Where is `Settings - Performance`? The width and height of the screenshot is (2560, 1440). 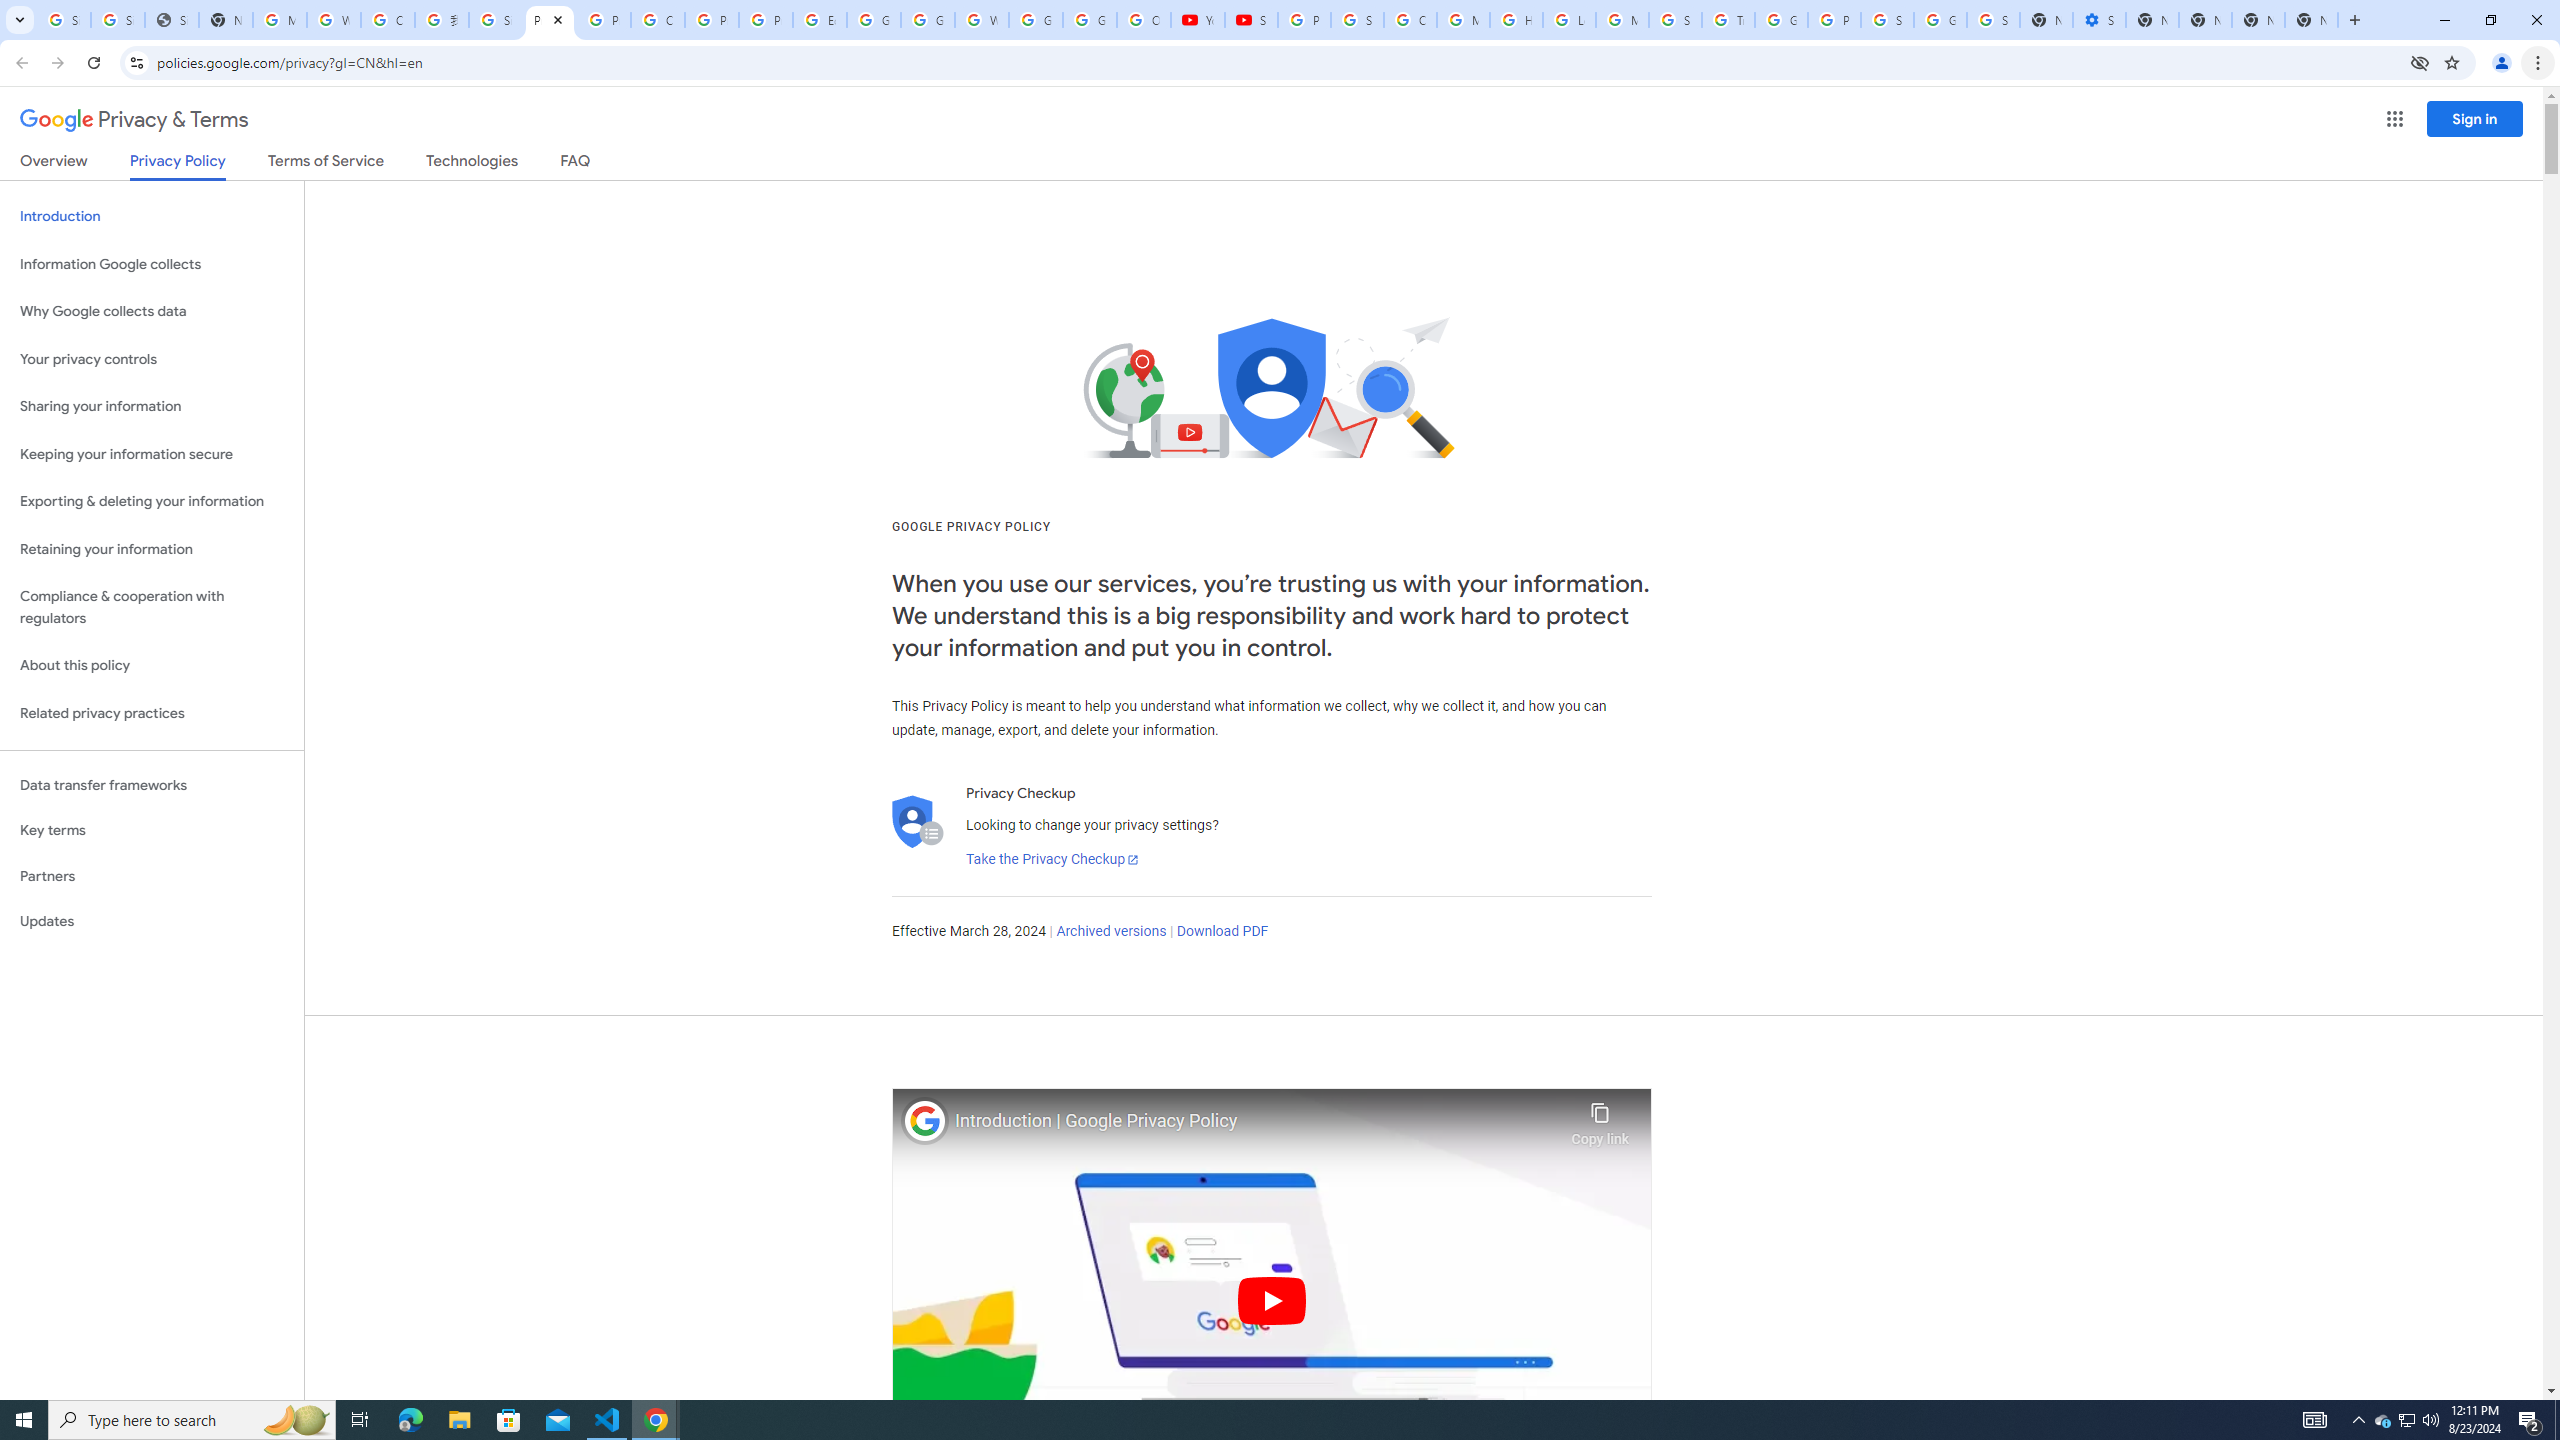
Settings - Performance is located at coordinates (2099, 20).